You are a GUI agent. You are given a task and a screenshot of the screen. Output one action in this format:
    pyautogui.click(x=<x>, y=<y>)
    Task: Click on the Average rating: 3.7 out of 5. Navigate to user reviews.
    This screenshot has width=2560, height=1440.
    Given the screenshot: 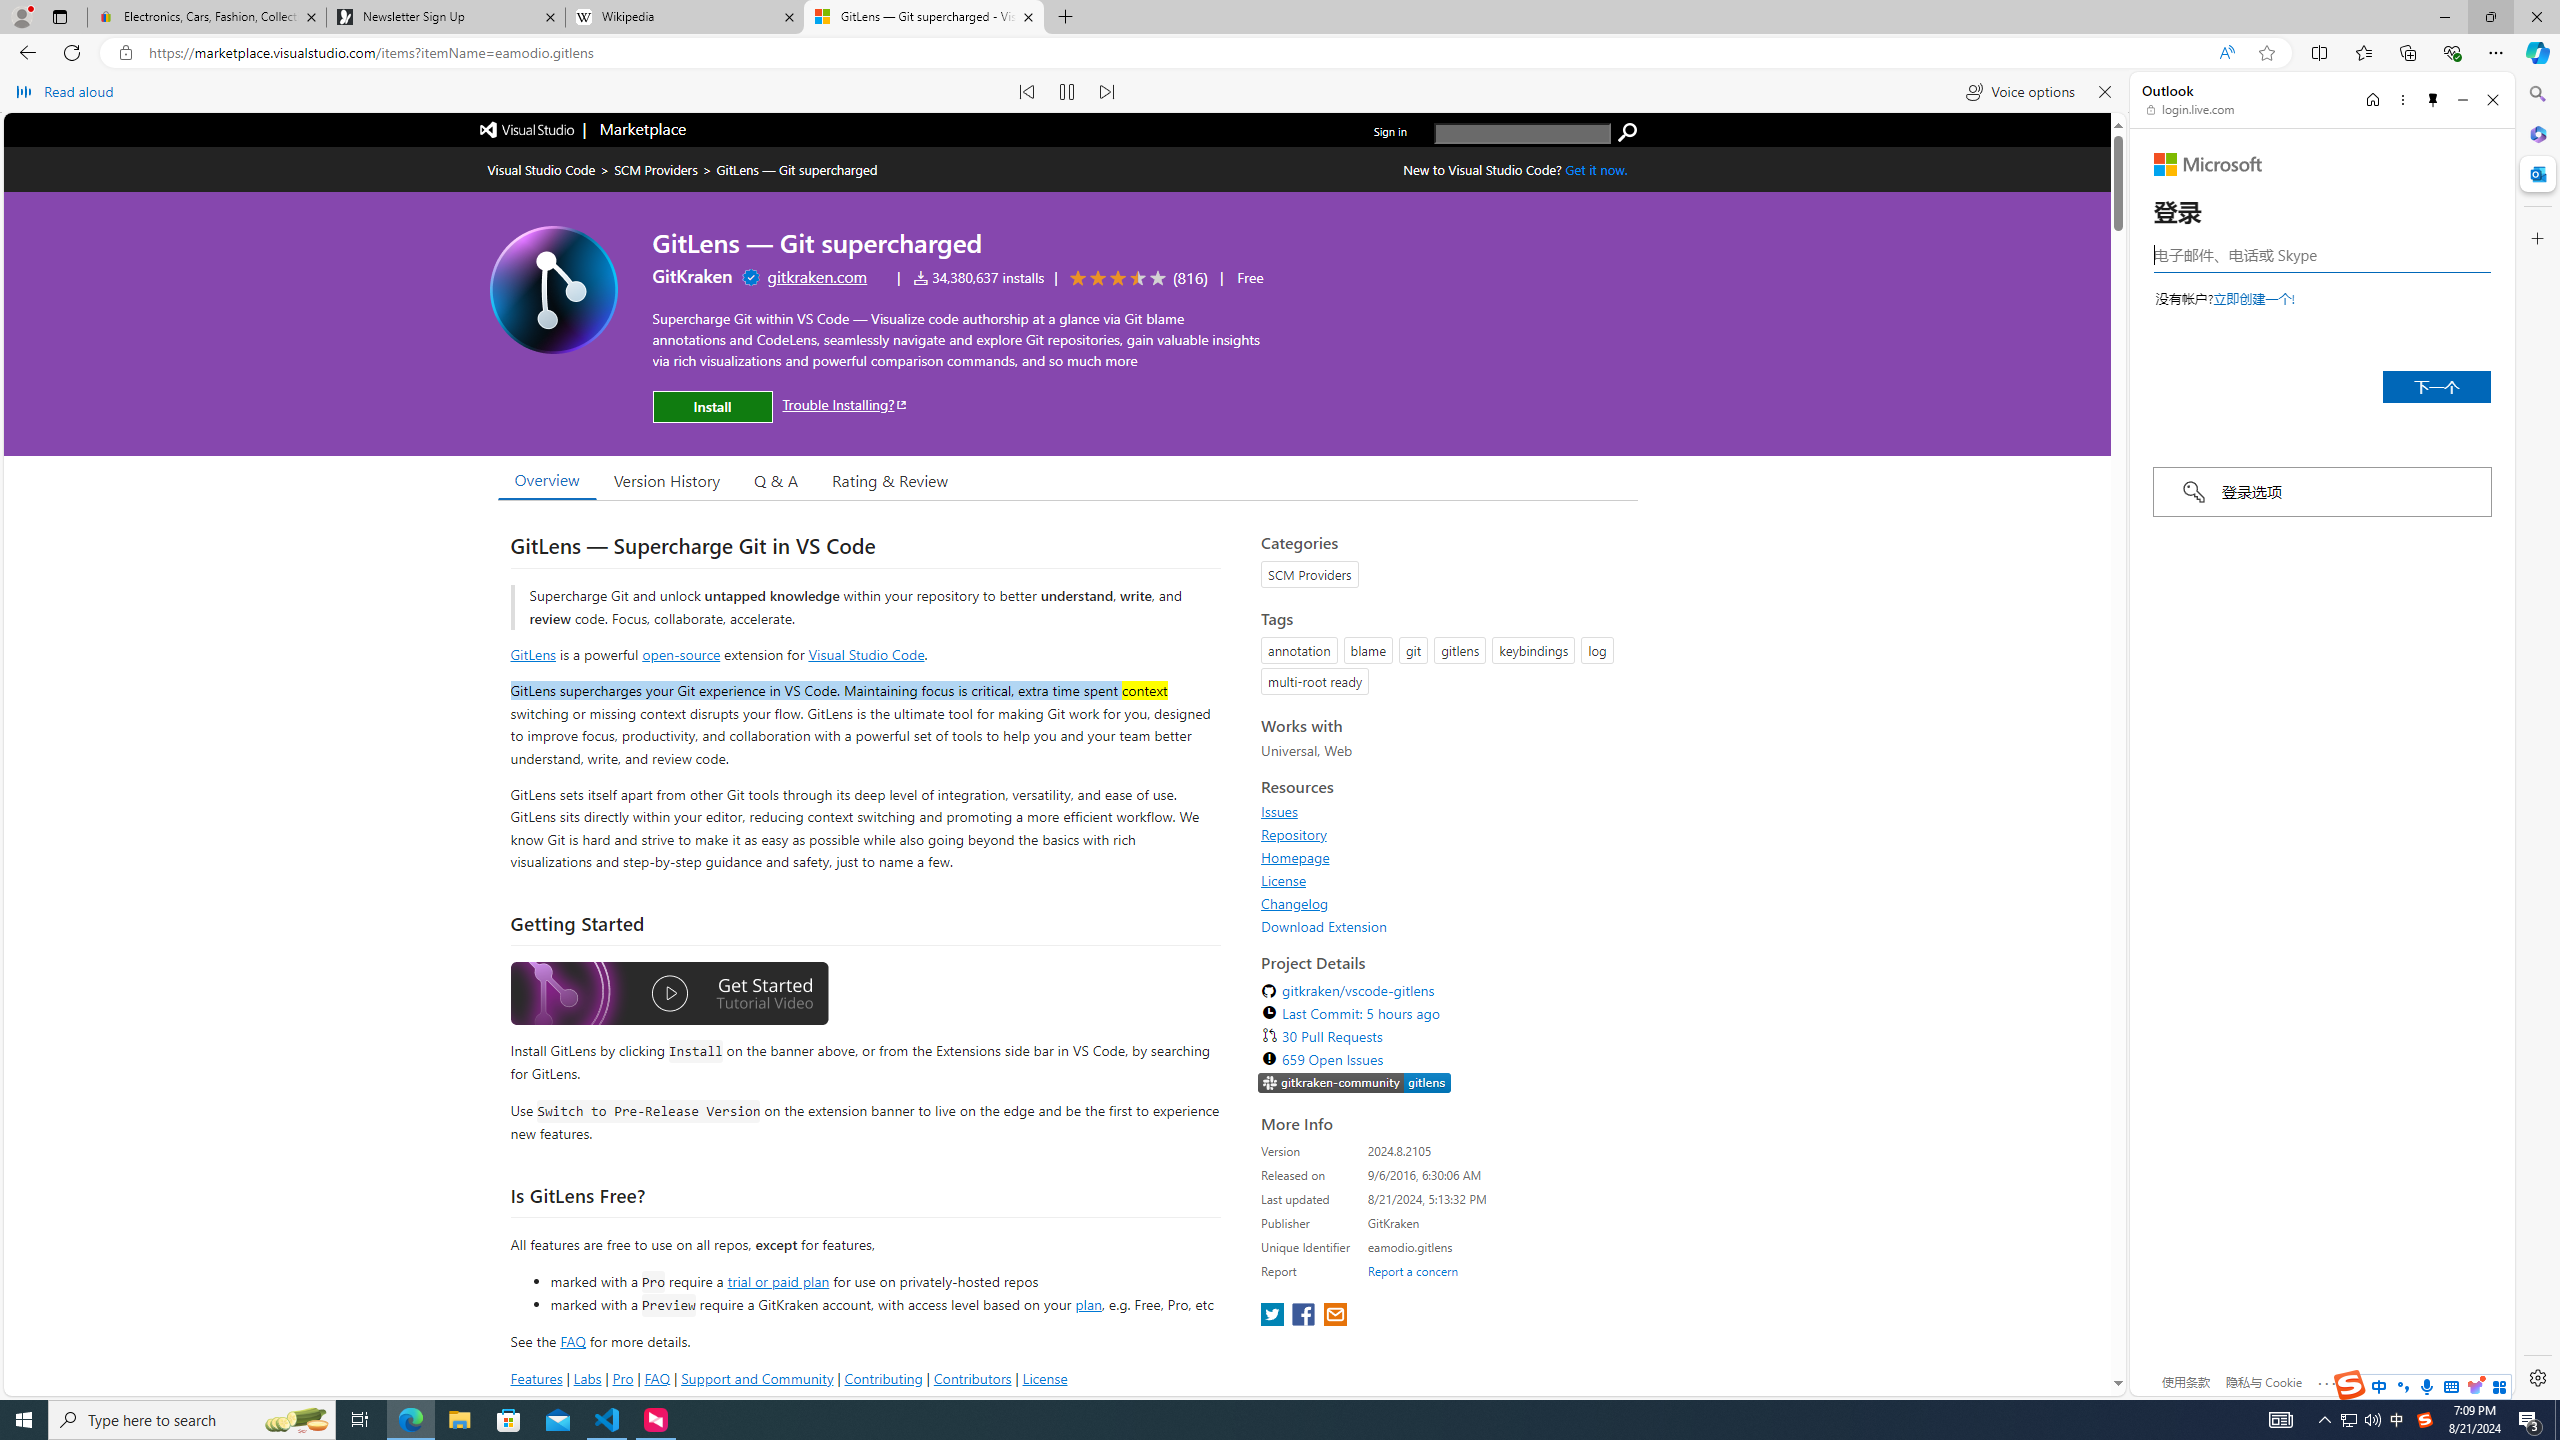 What is the action you would take?
    pyautogui.click(x=1135, y=278)
    